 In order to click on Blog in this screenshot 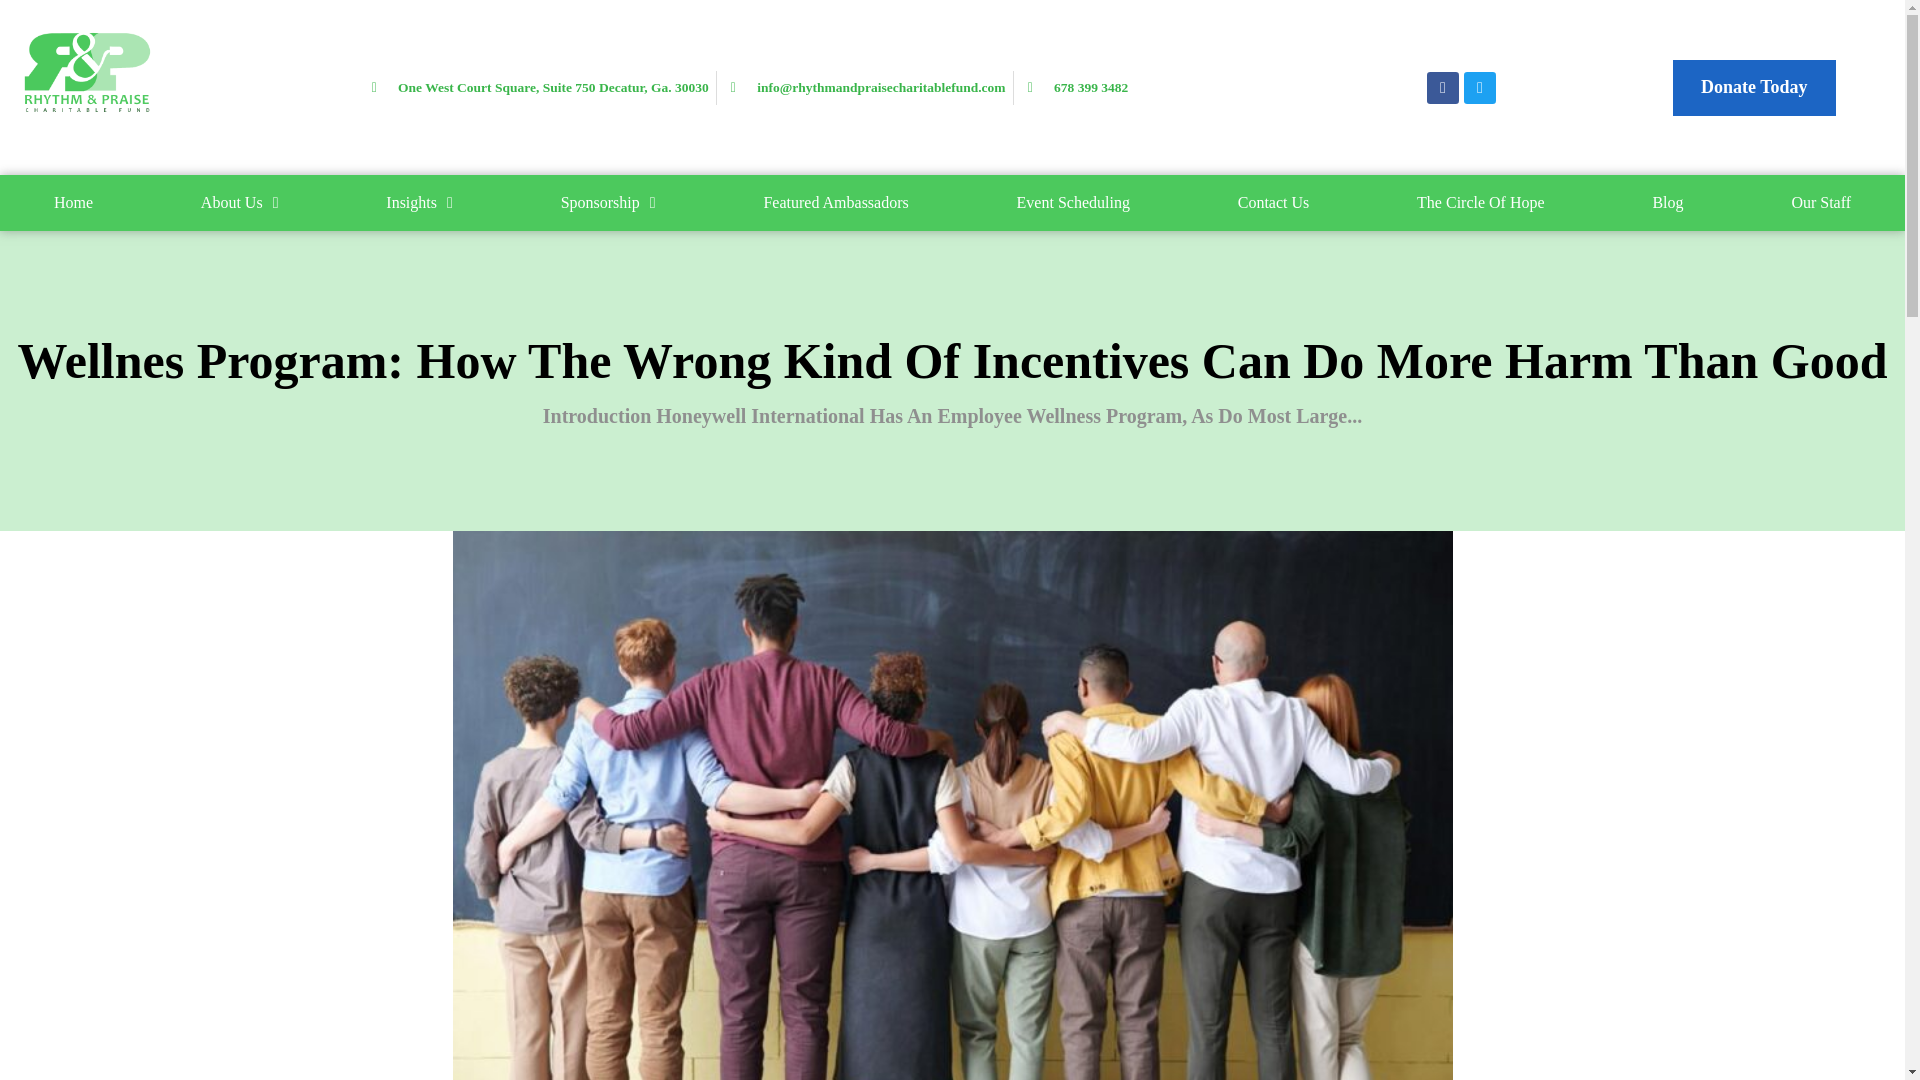, I will do `click(1668, 202)`.